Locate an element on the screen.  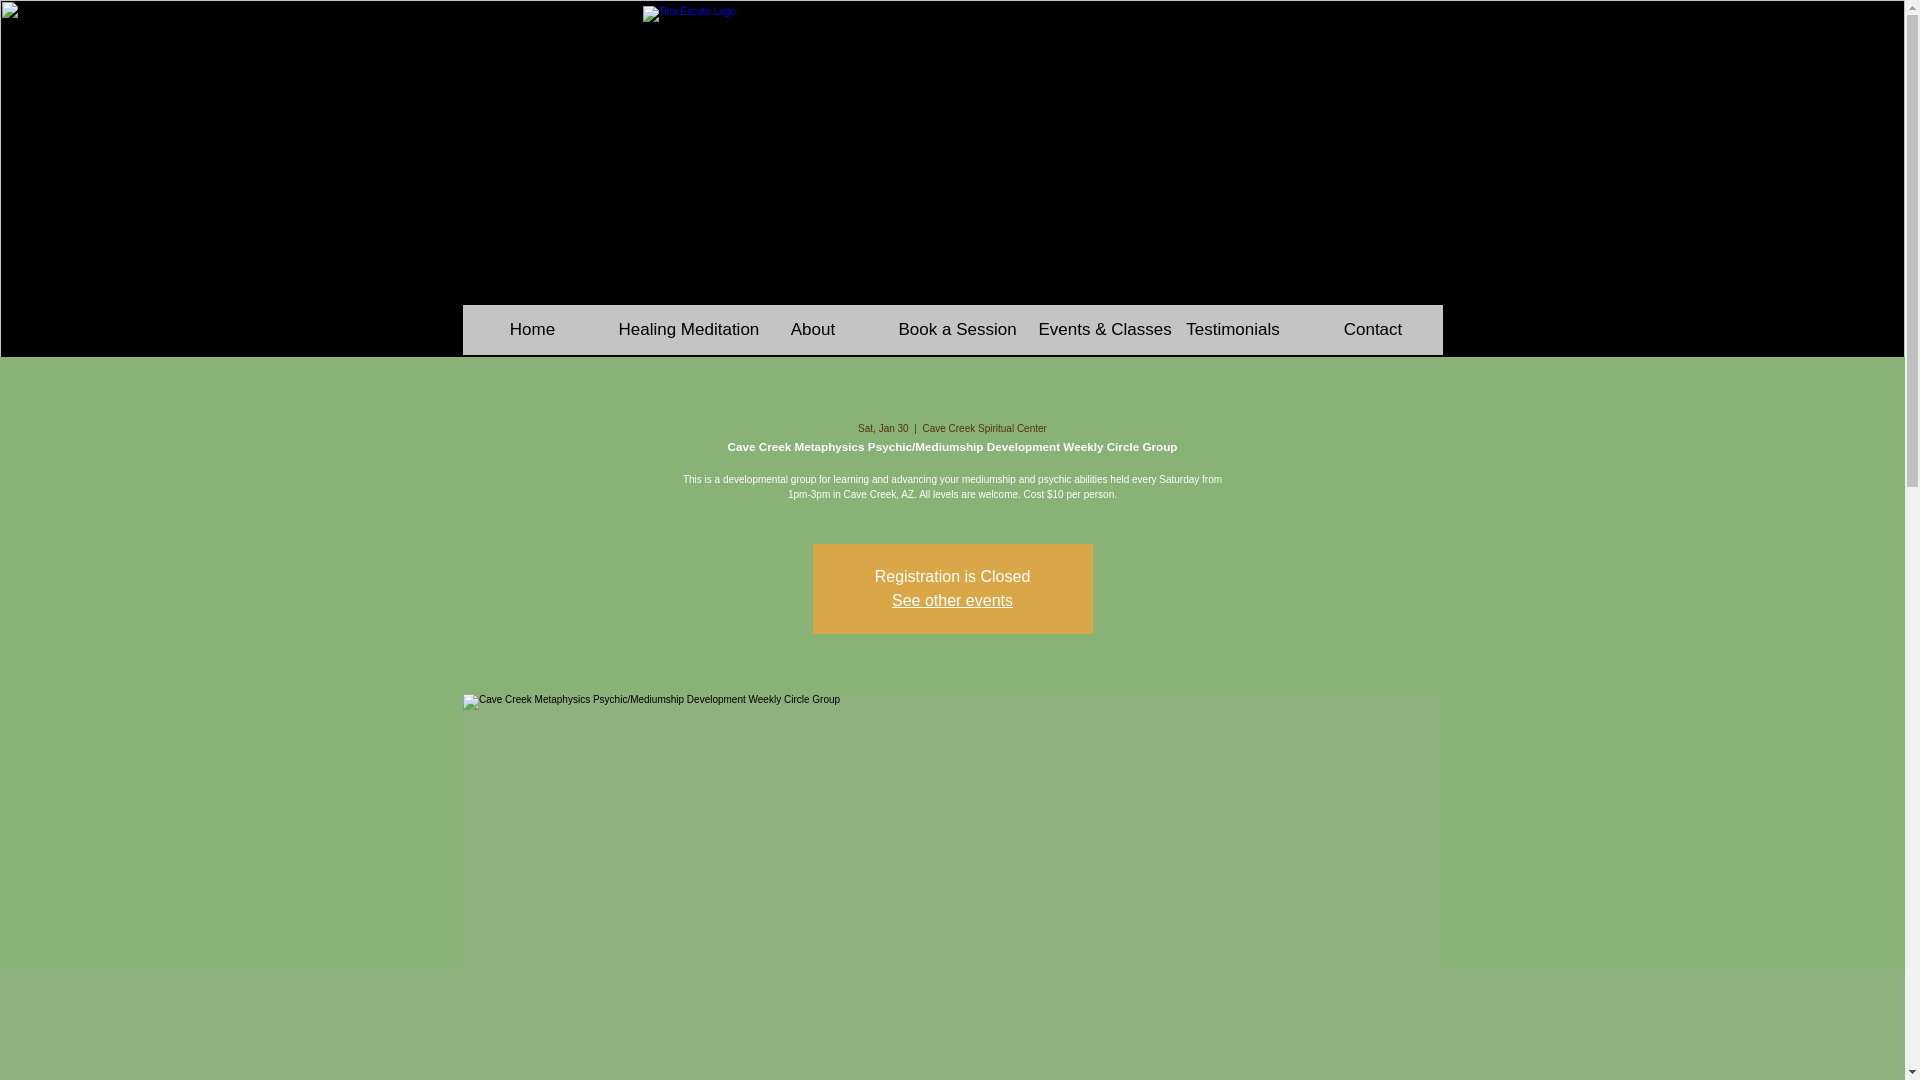
Contact is located at coordinates (1371, 330).